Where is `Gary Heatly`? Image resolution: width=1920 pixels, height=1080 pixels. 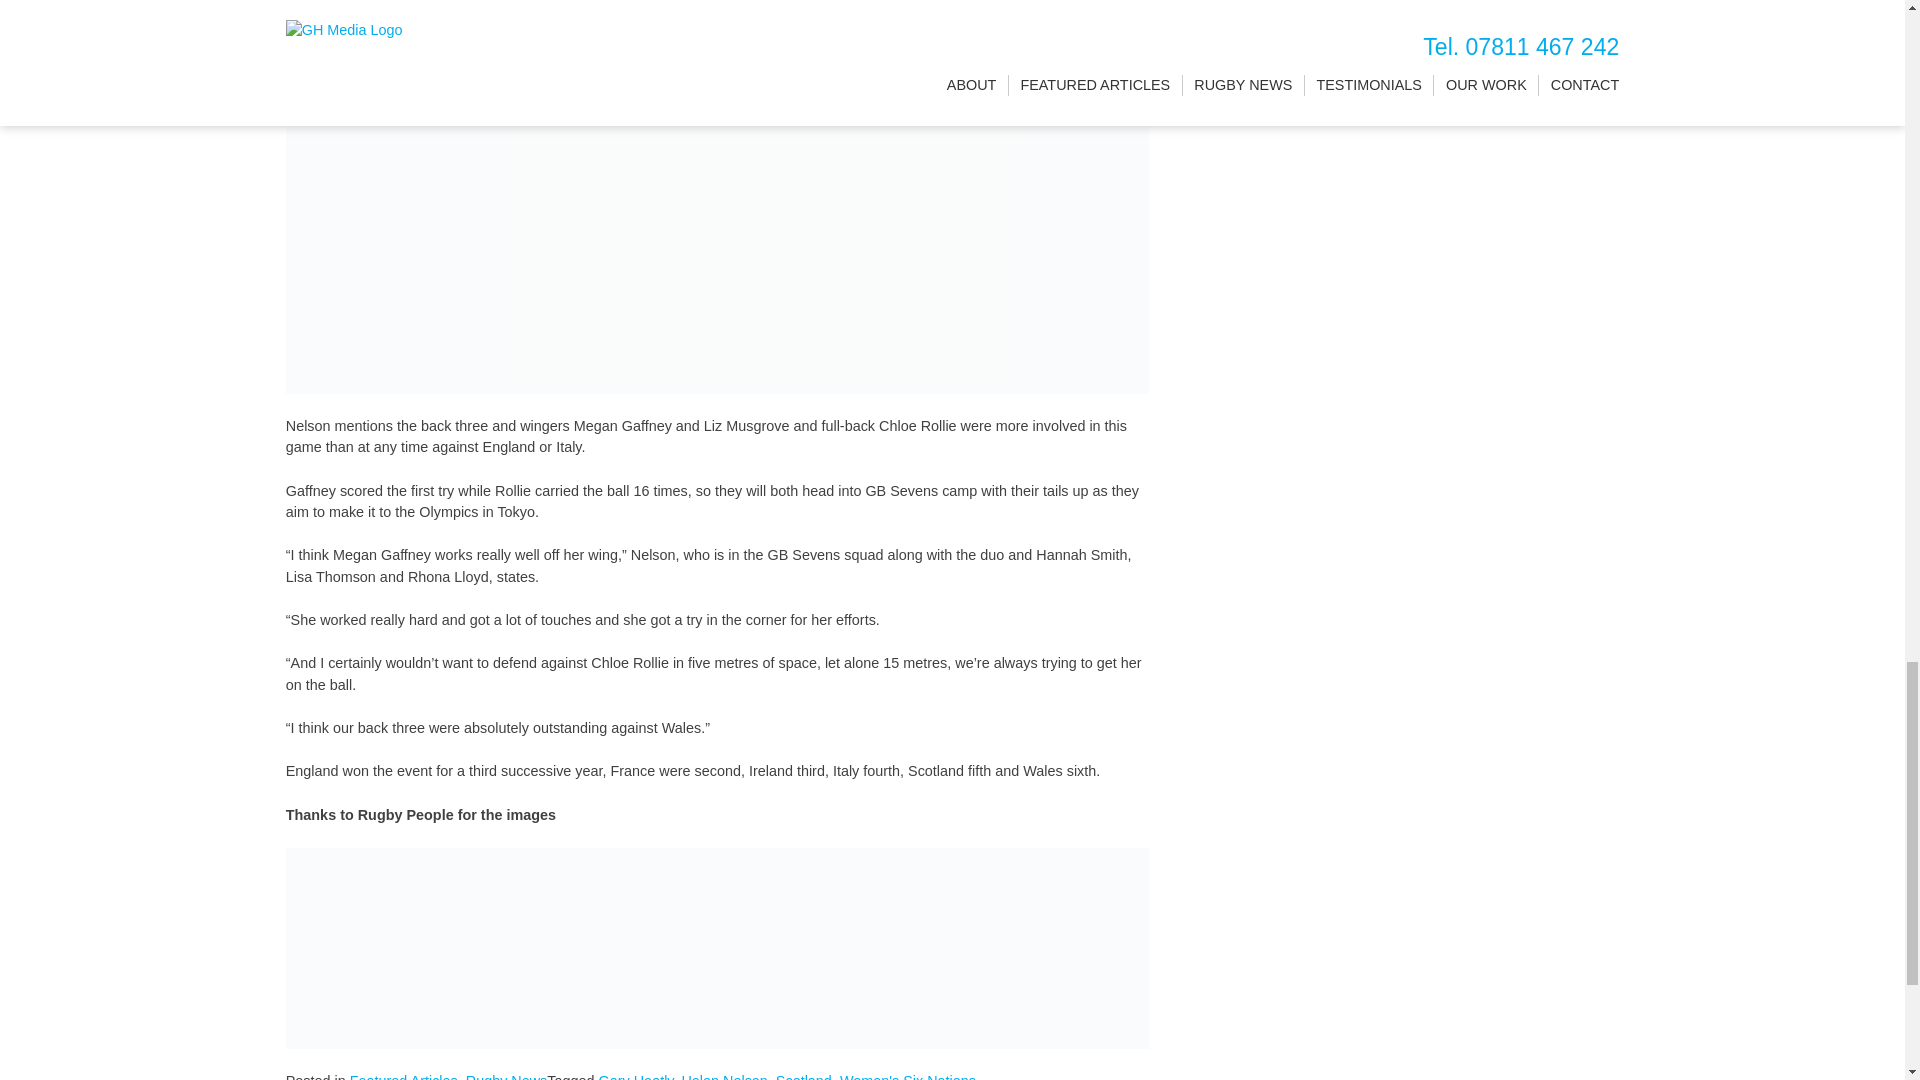 Gary Heatly is located at coordinates (636, 1076).